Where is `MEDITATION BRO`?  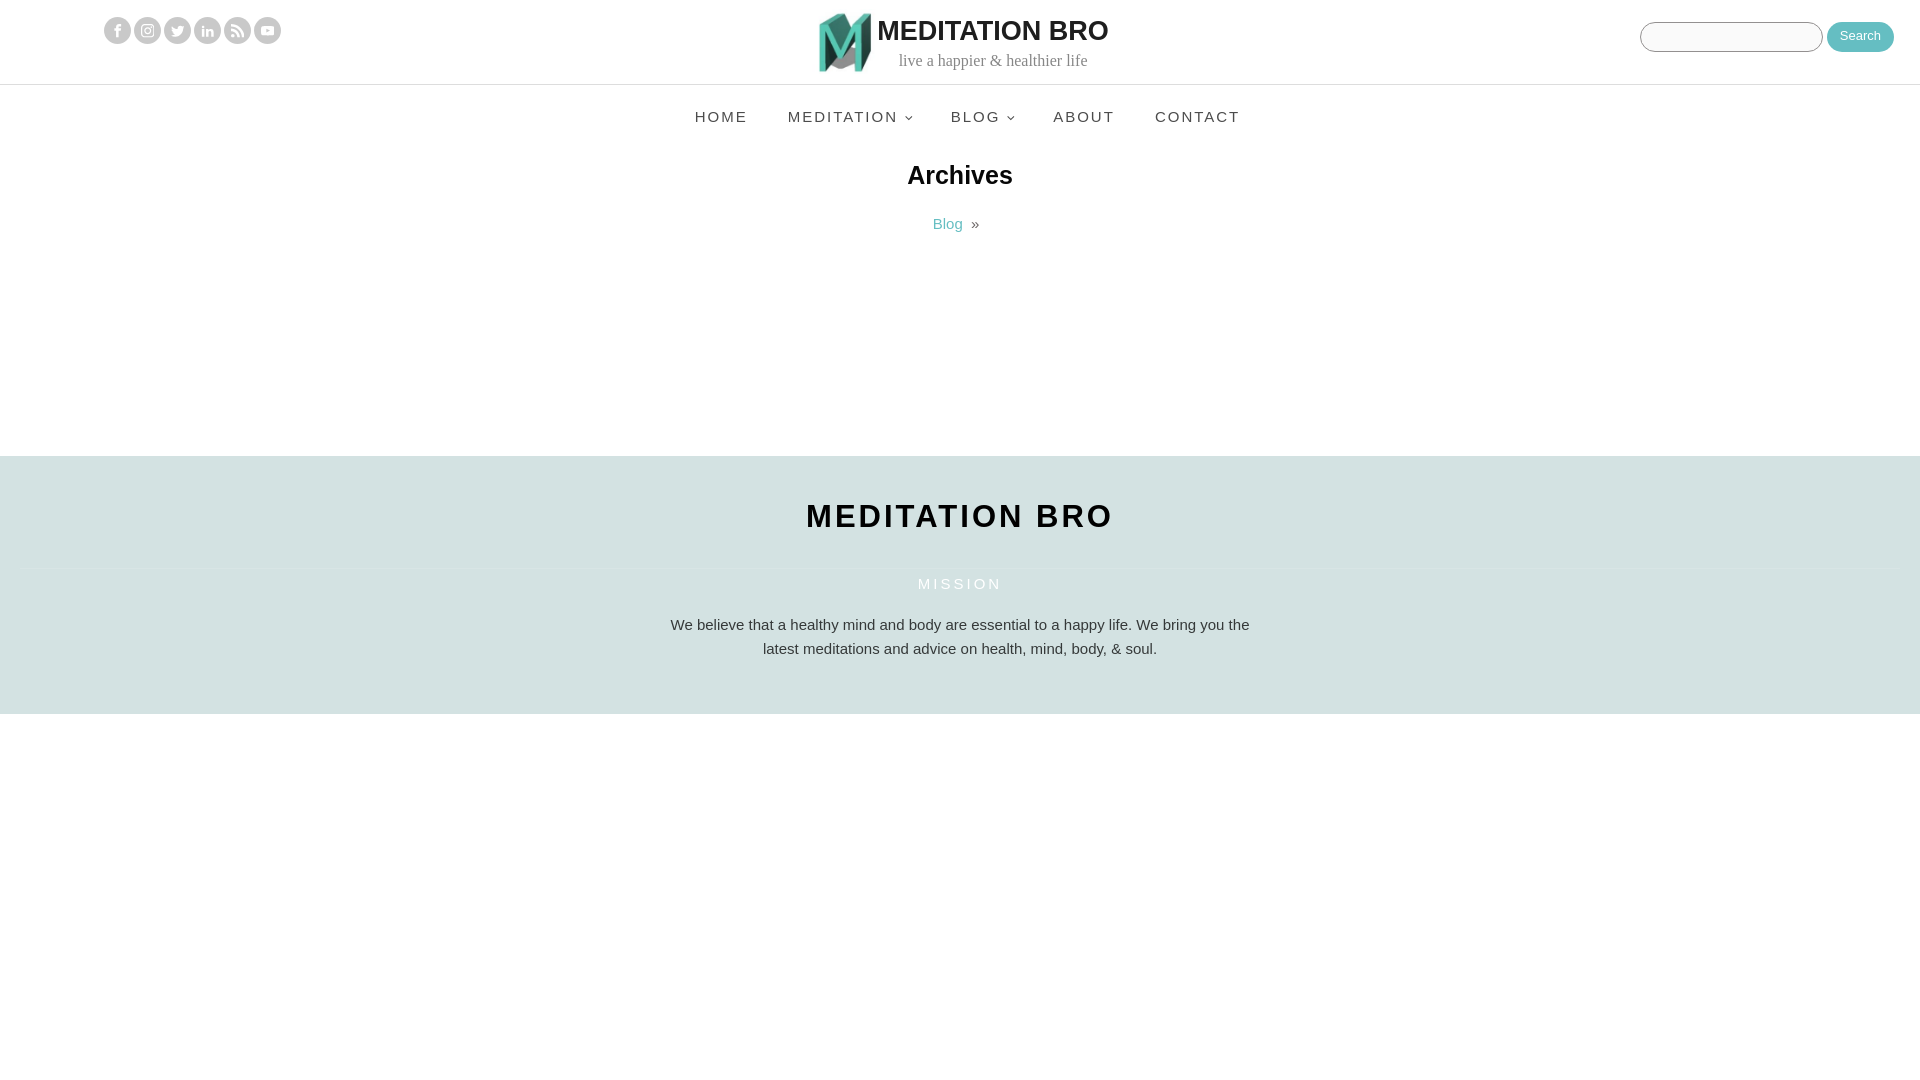
MEDITATION BRO is located at coordinates (960, 516).